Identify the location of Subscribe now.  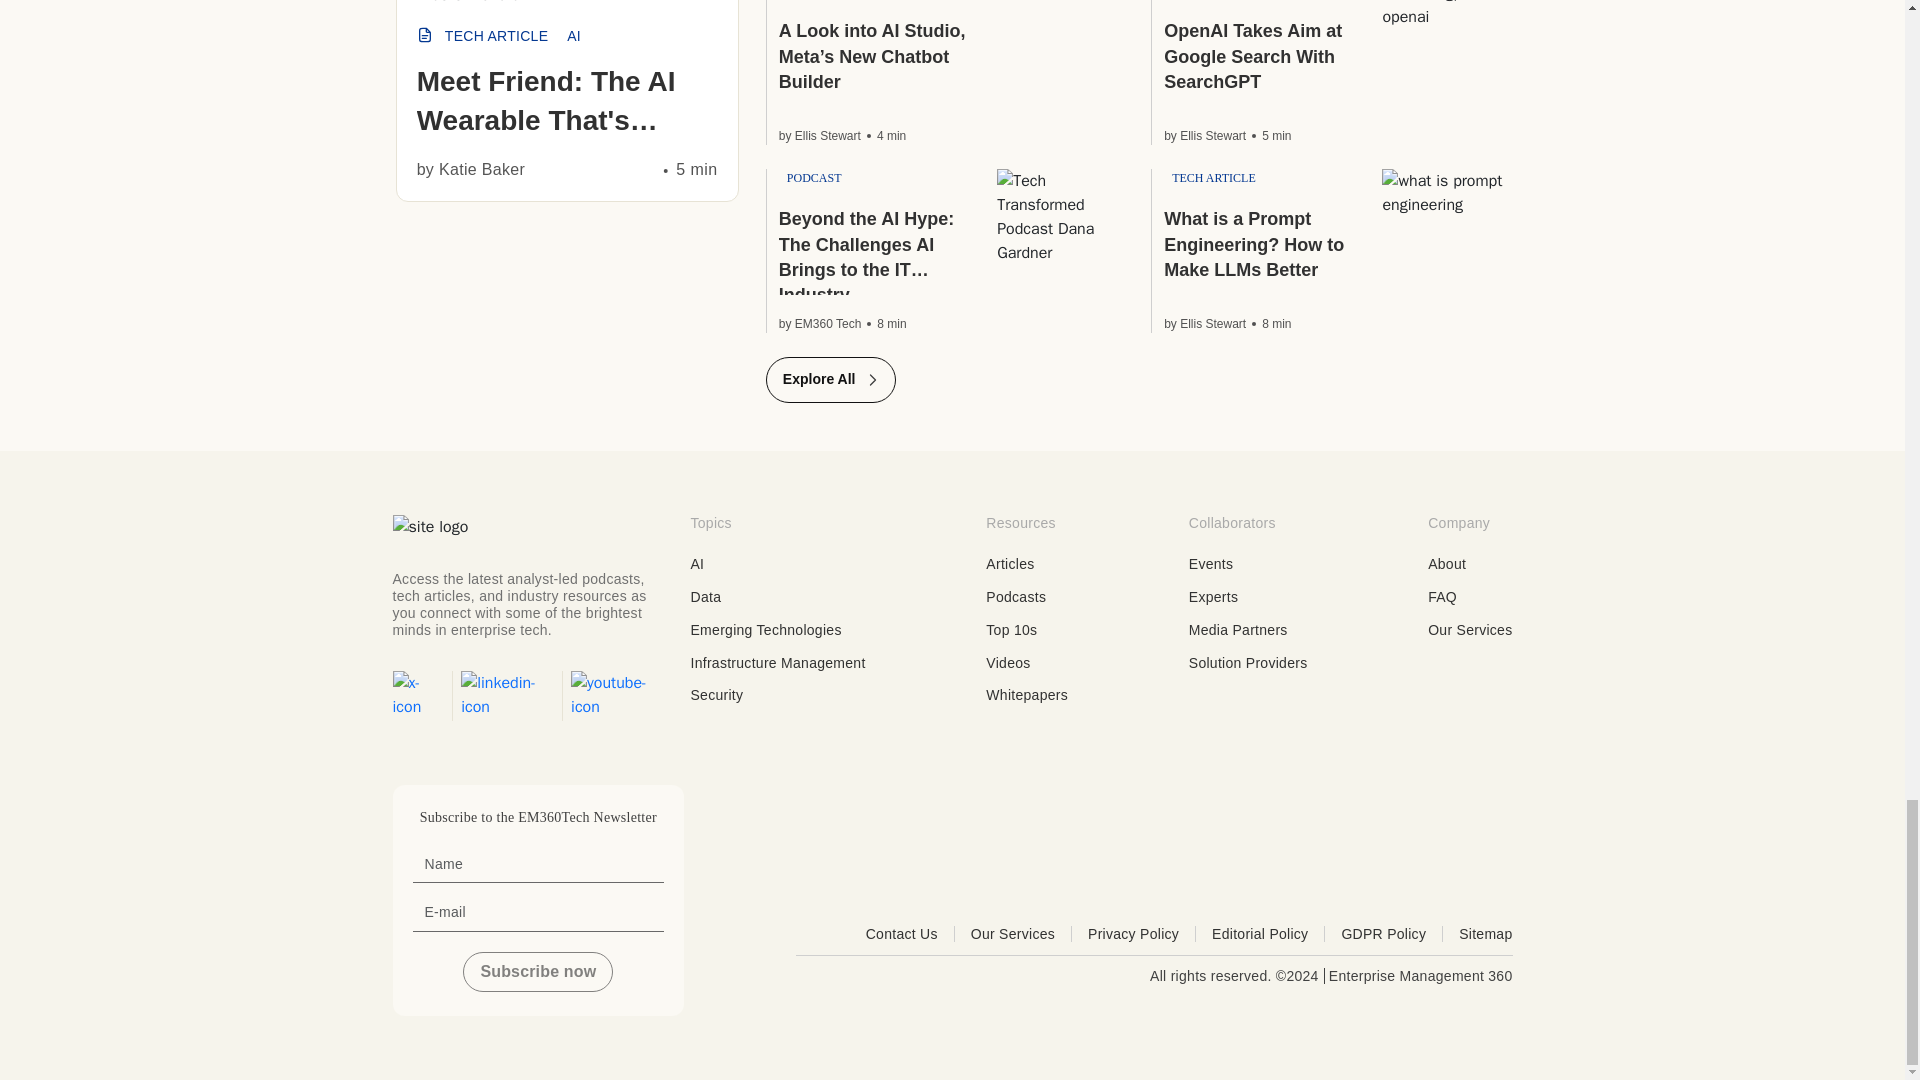
(537, 972).